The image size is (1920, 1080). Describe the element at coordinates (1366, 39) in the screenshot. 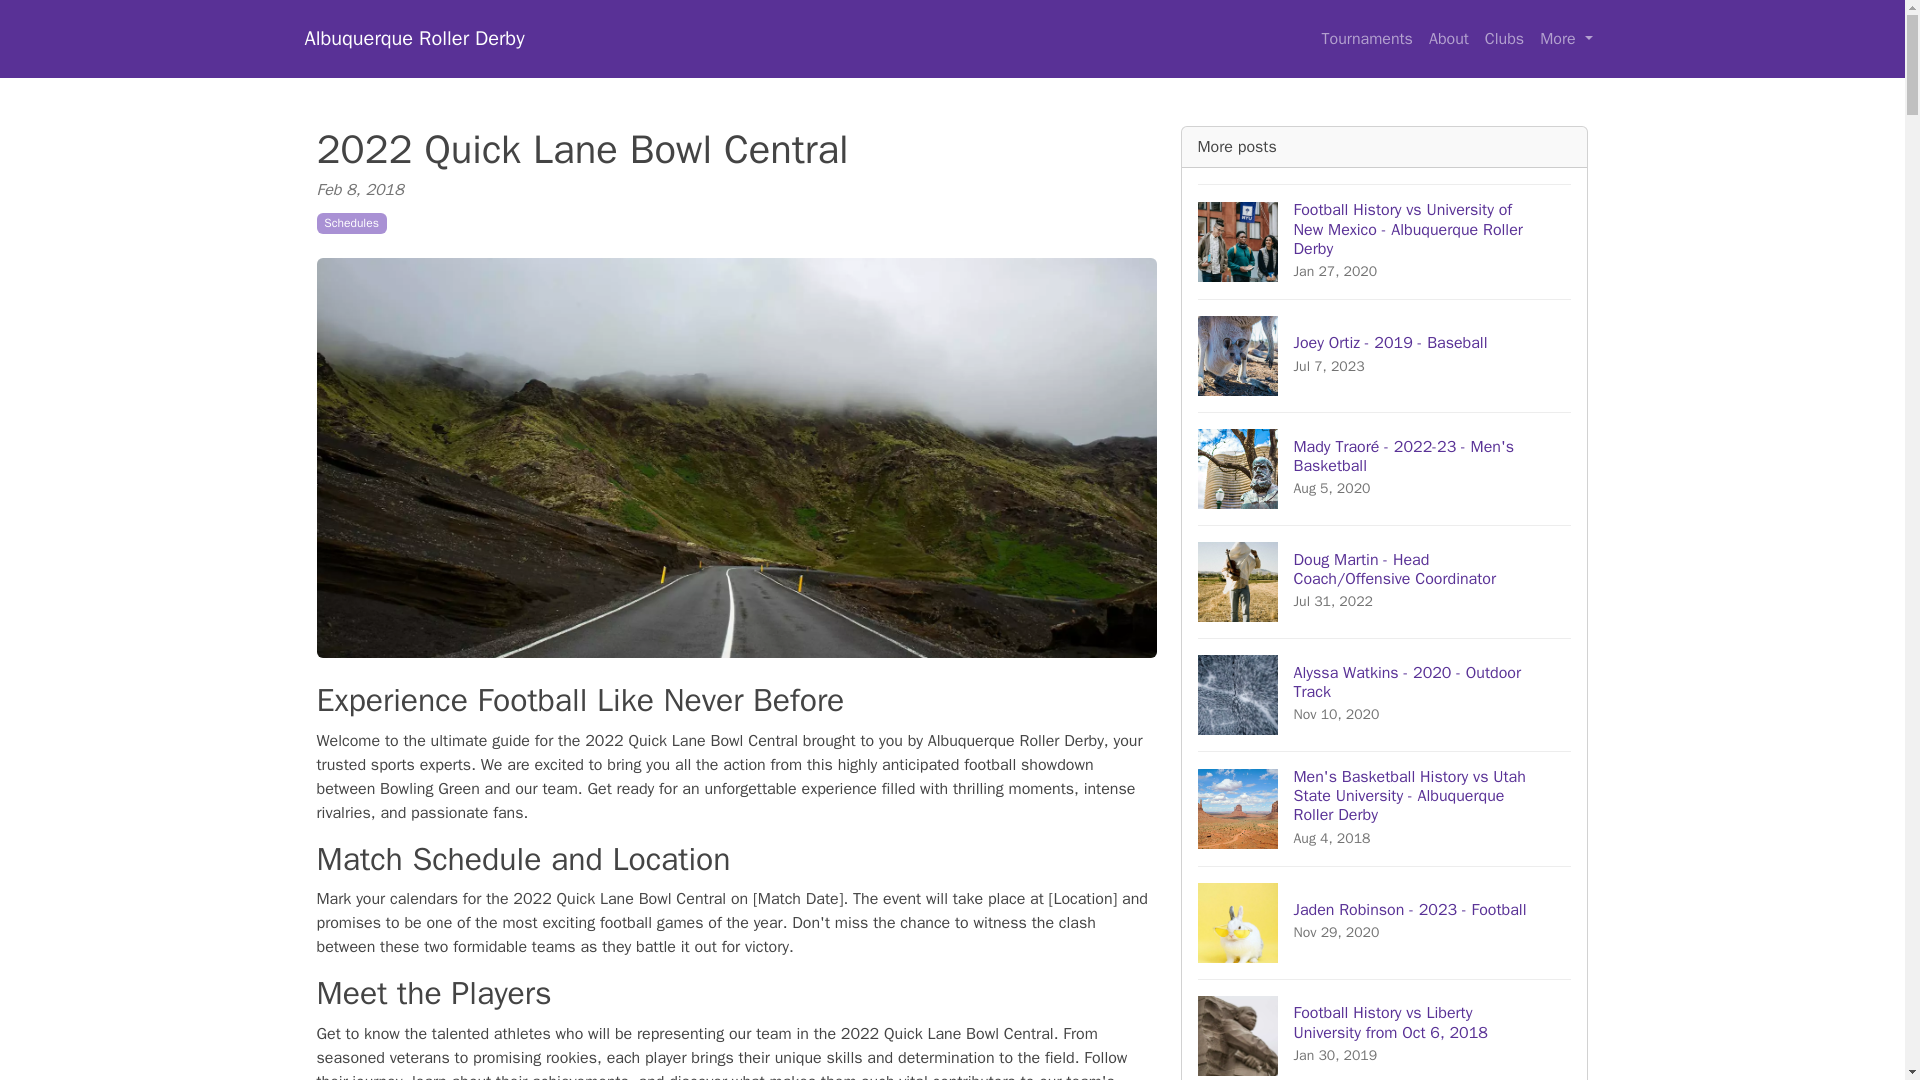

I see `Schedules` at that location.